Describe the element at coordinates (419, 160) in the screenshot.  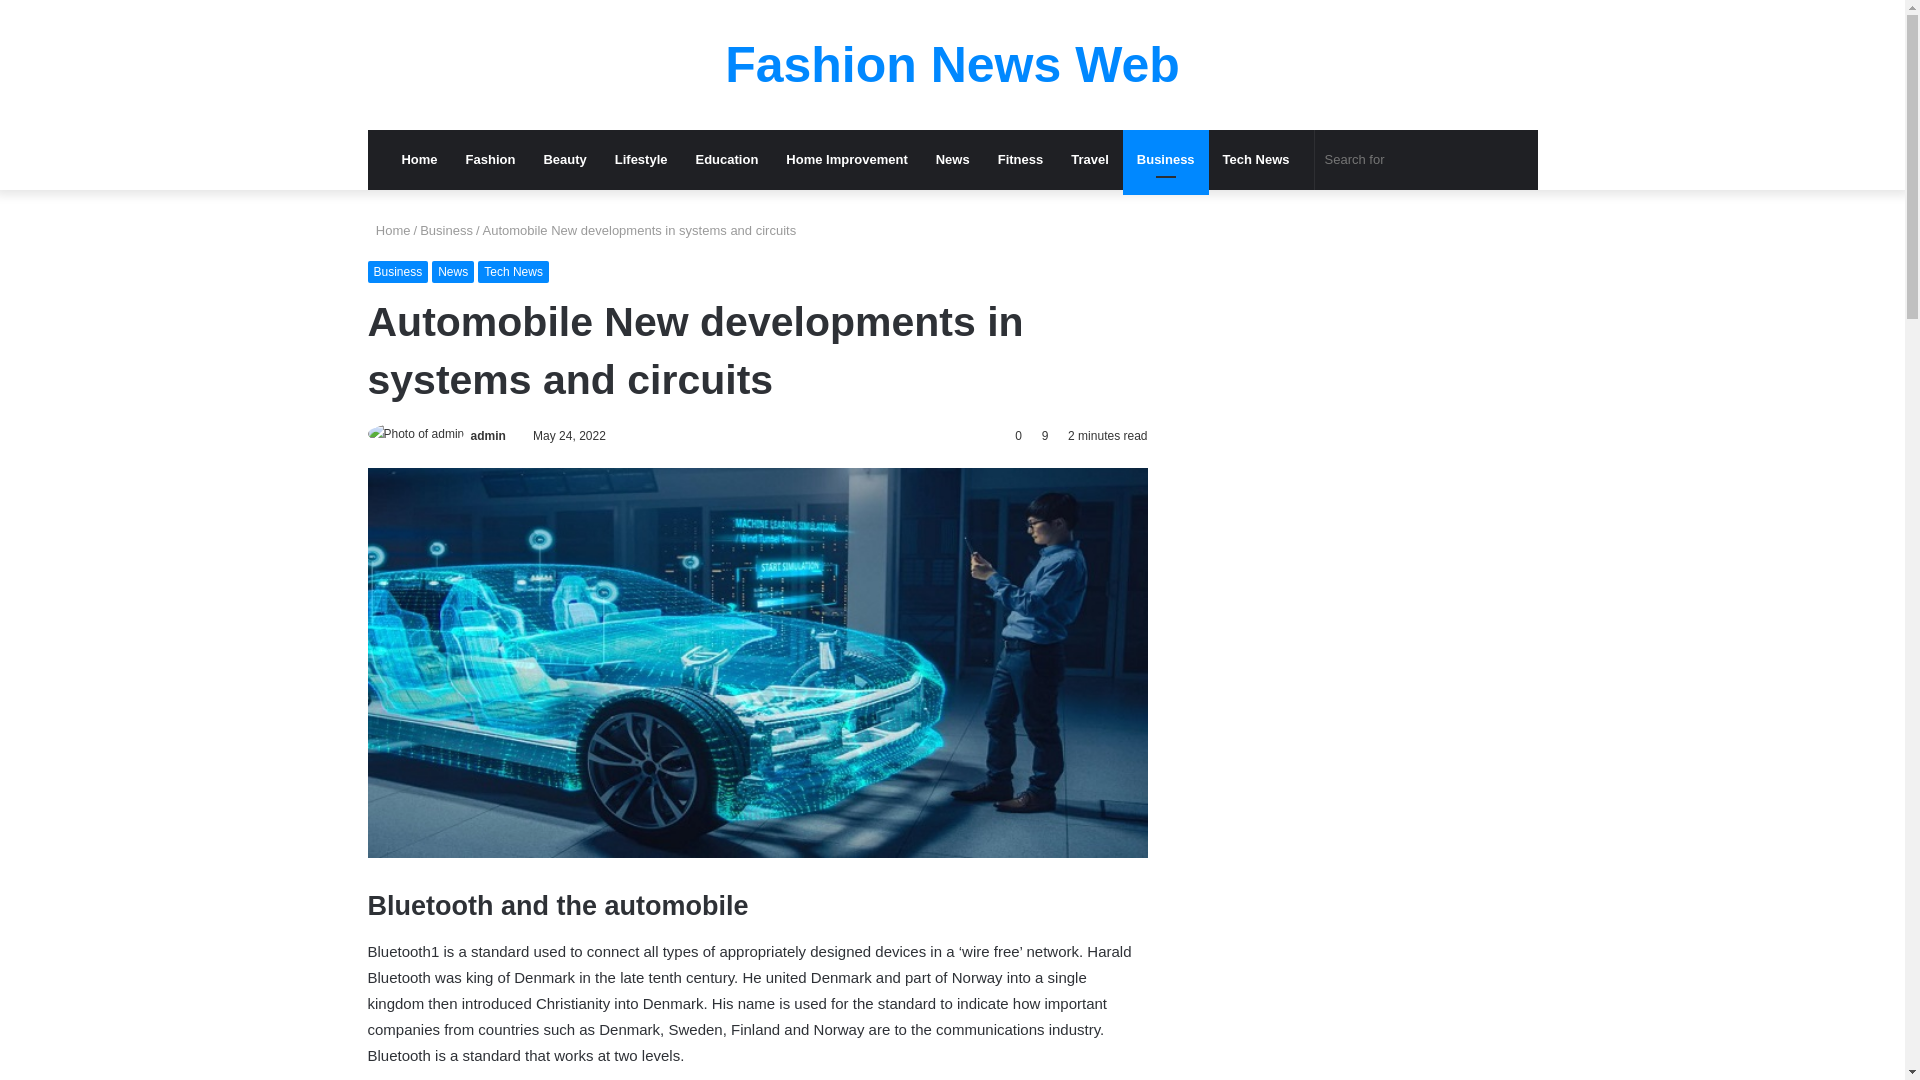
I see `Home` at that location.